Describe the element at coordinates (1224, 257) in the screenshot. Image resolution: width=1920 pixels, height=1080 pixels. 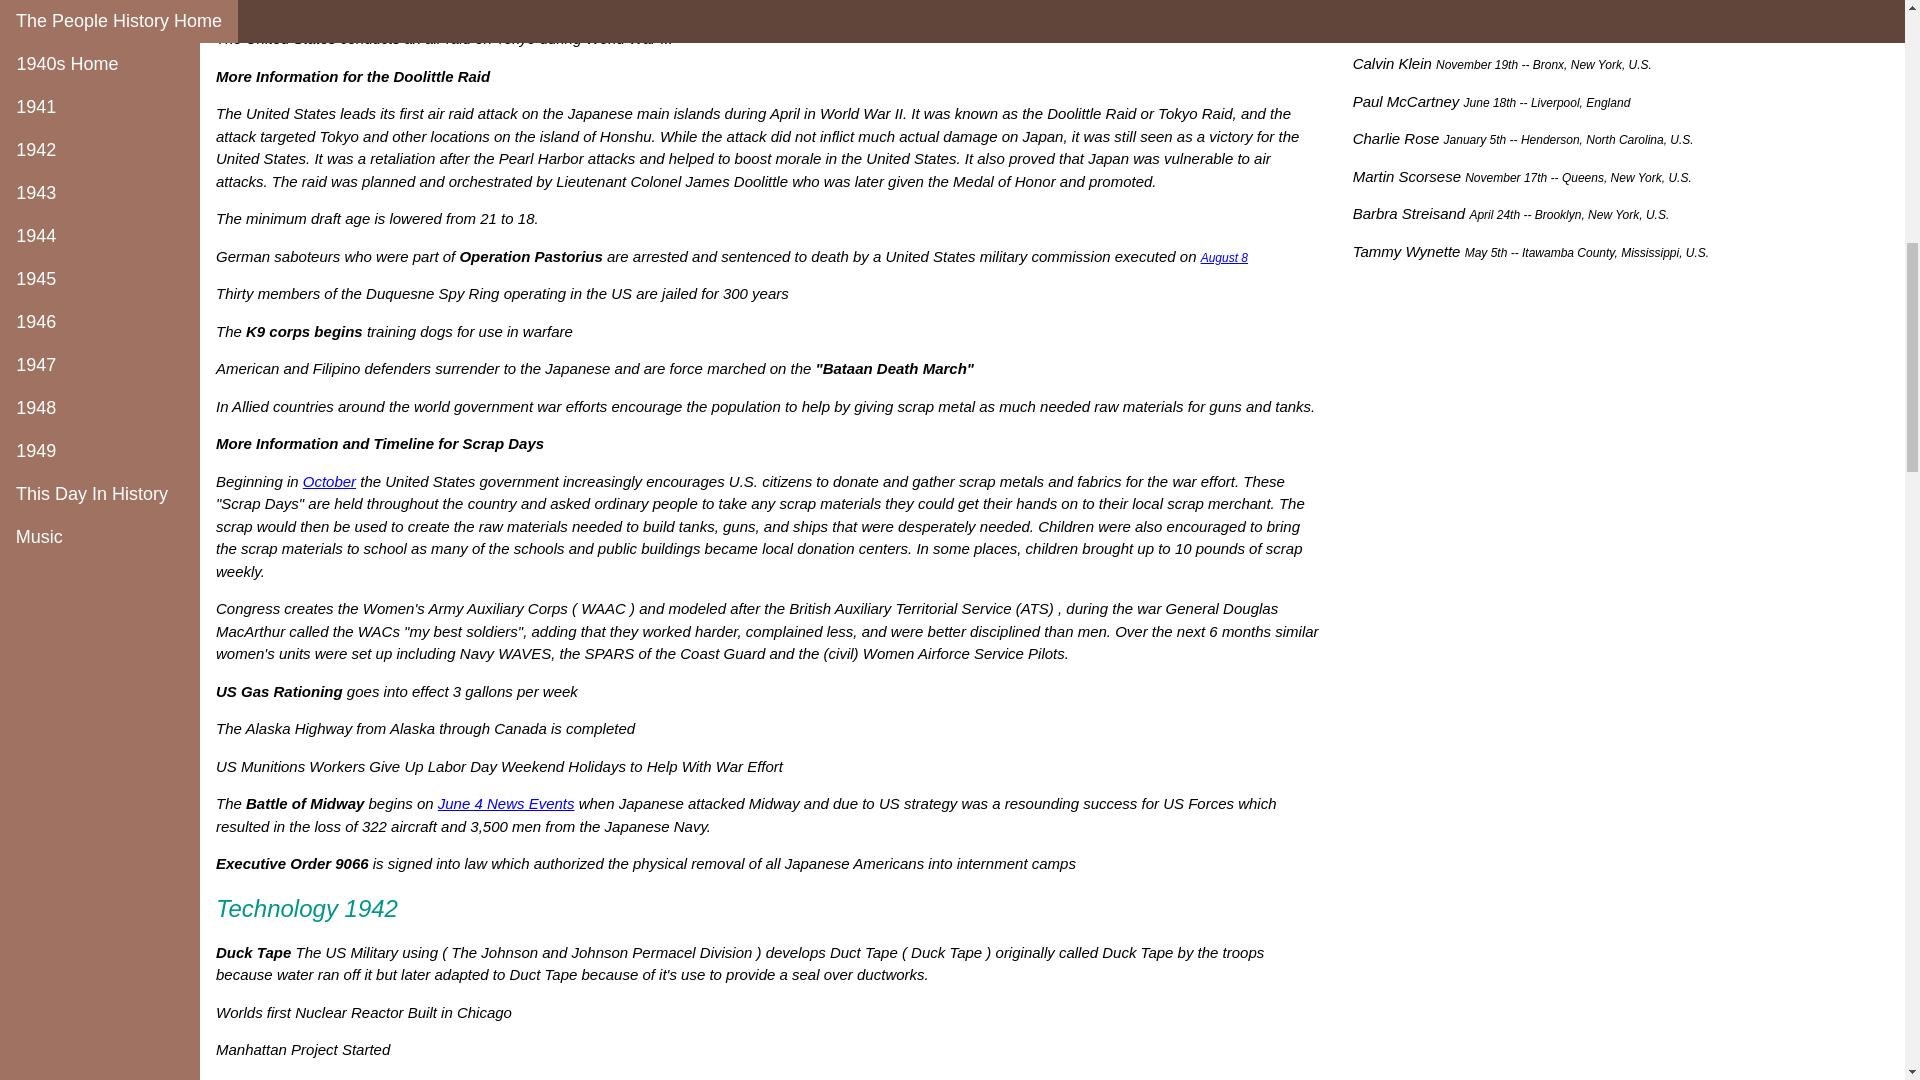
I see `August 8` at that location.